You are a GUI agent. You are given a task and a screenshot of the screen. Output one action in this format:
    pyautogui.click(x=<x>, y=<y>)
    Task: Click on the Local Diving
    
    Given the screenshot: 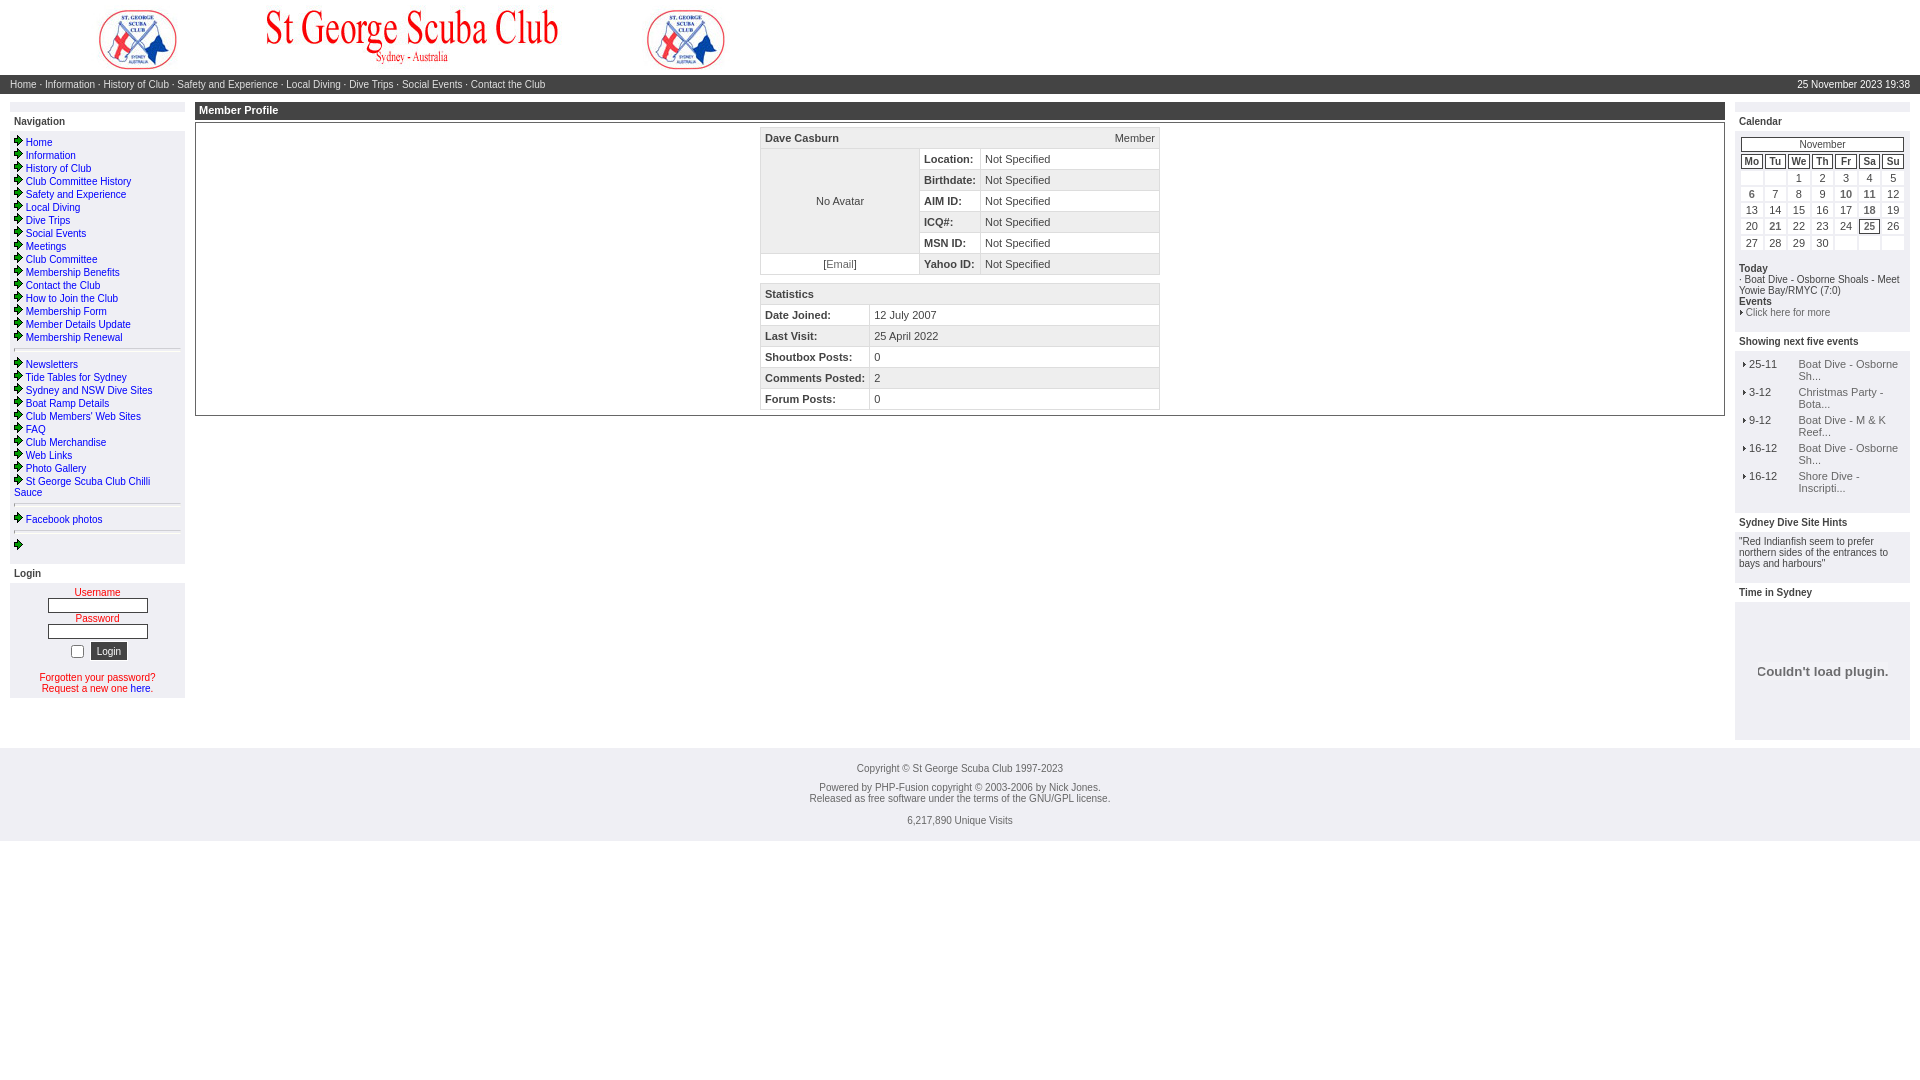 What is the action you would take?
    pyautogui.click(x=53, y=208)
    